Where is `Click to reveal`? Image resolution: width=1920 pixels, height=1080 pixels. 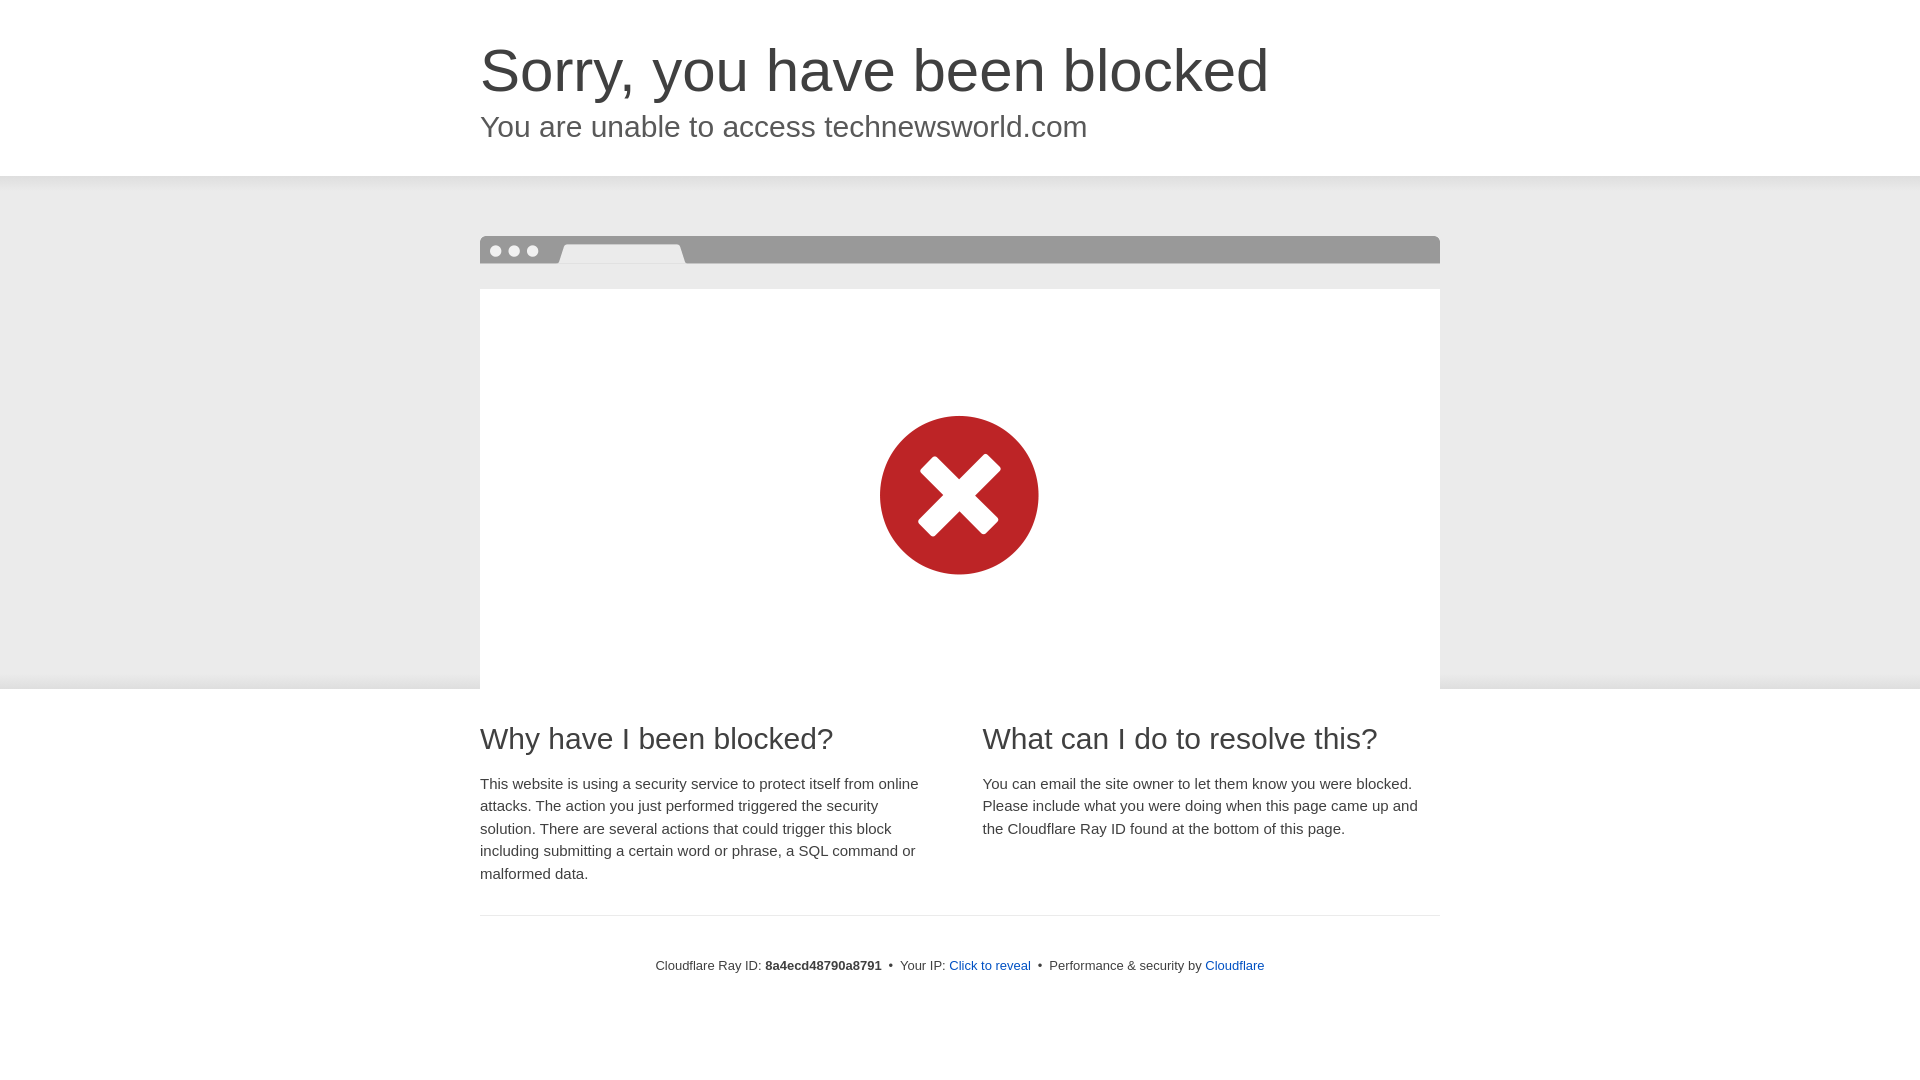
Click to reveal is located at coordinates (990, 966).